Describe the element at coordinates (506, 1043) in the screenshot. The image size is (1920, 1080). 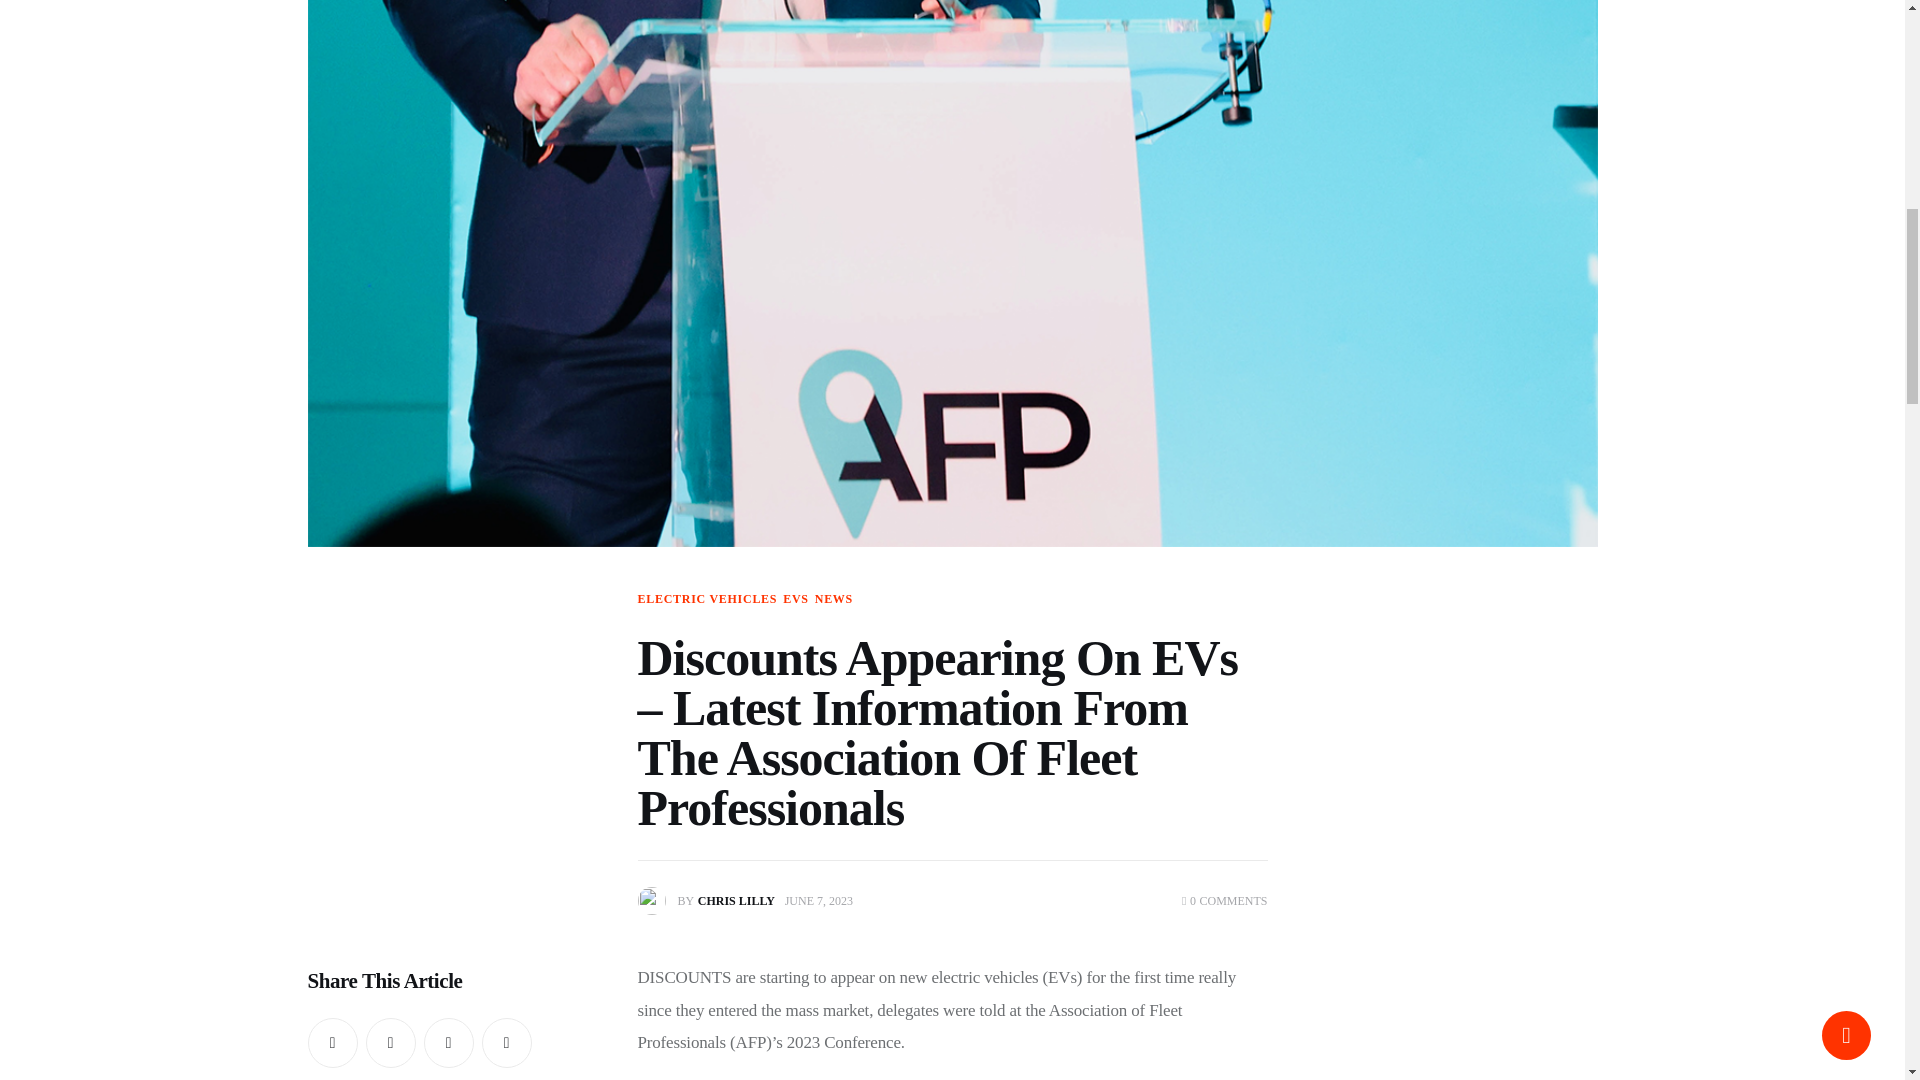
I see `Copy URL to clipboard` at that location.